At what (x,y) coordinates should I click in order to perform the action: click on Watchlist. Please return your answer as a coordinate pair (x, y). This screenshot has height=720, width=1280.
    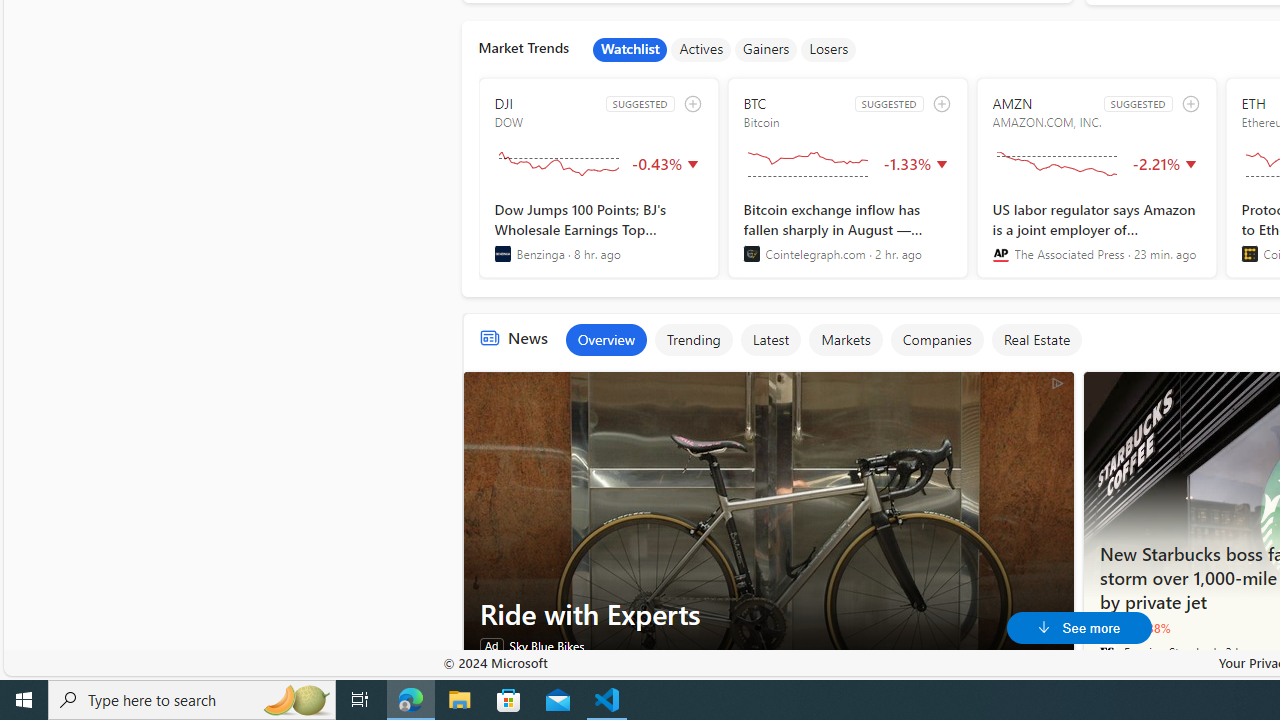
    Looking at the image, I should click on (630, 50).